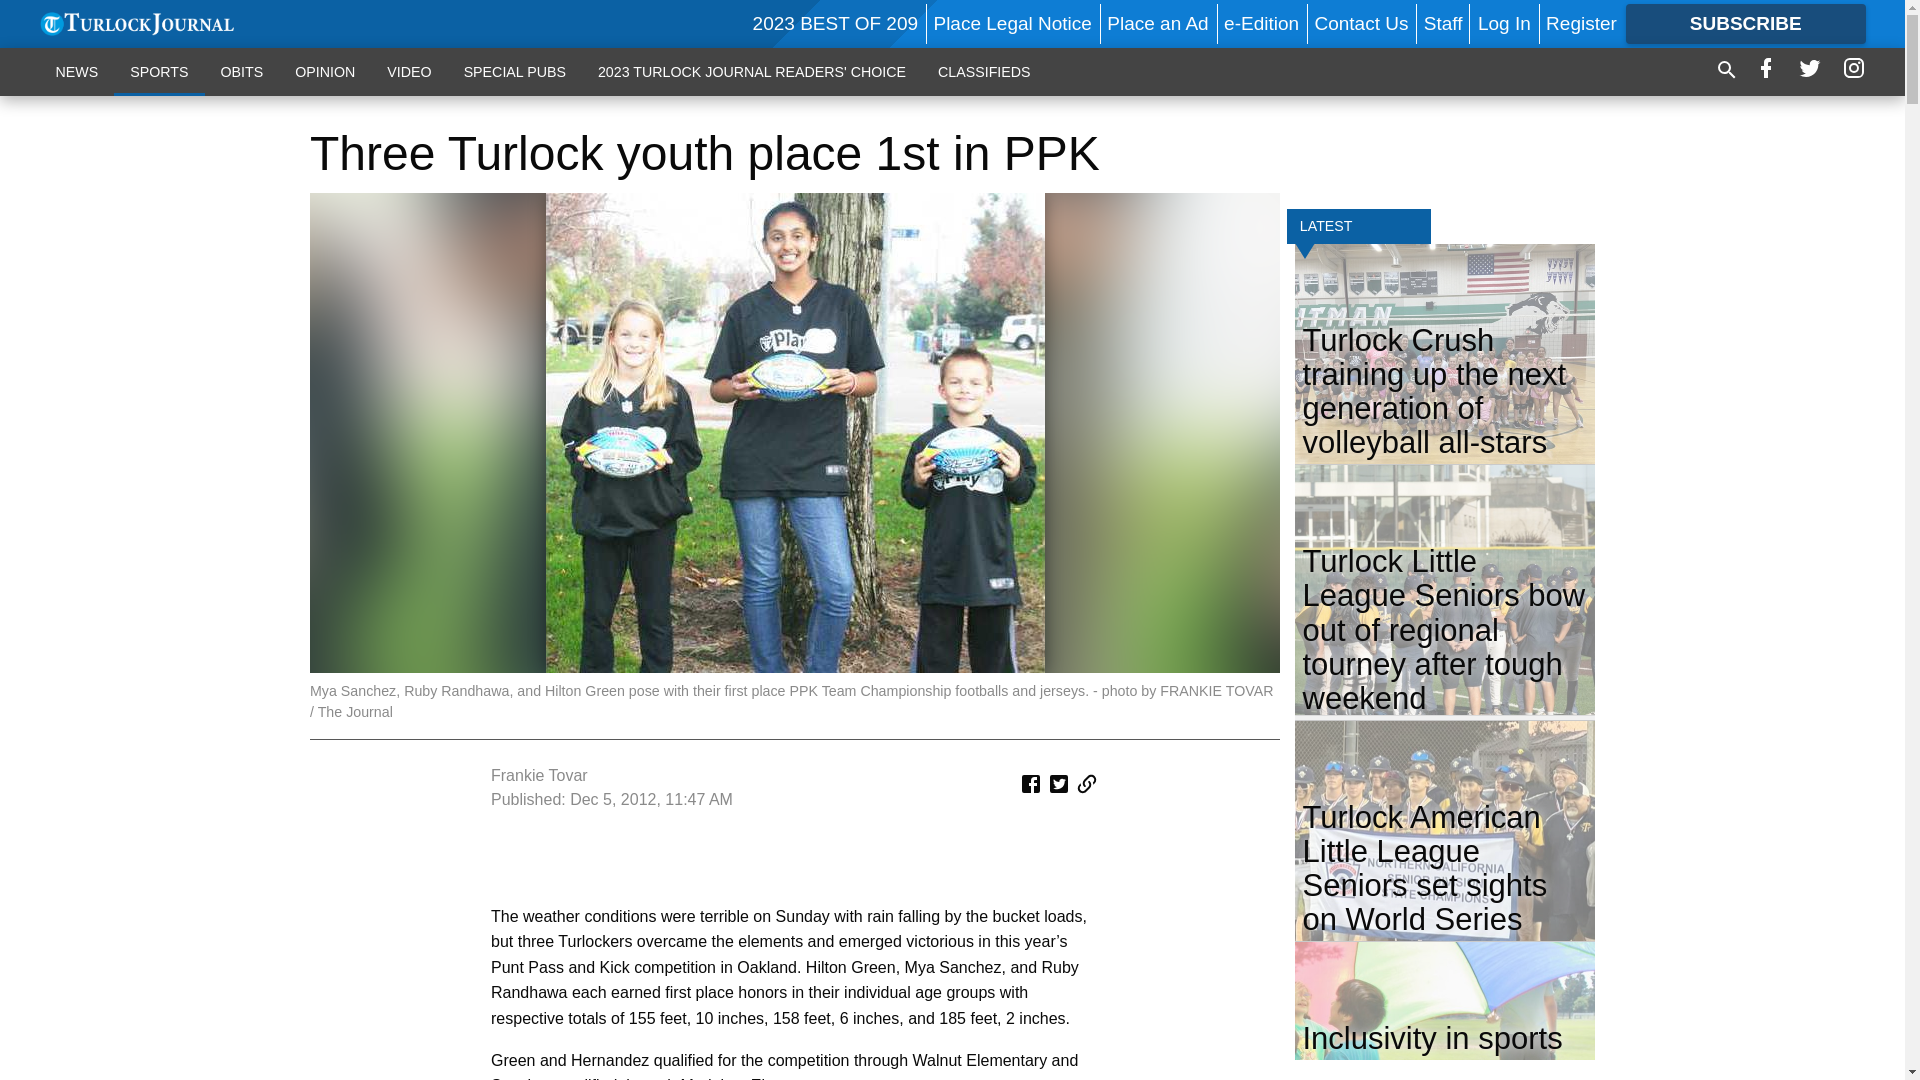  What do you see at coordinates (240, 71) in the screenshot?
I see `OBITS` at bounding box center [240, 71].